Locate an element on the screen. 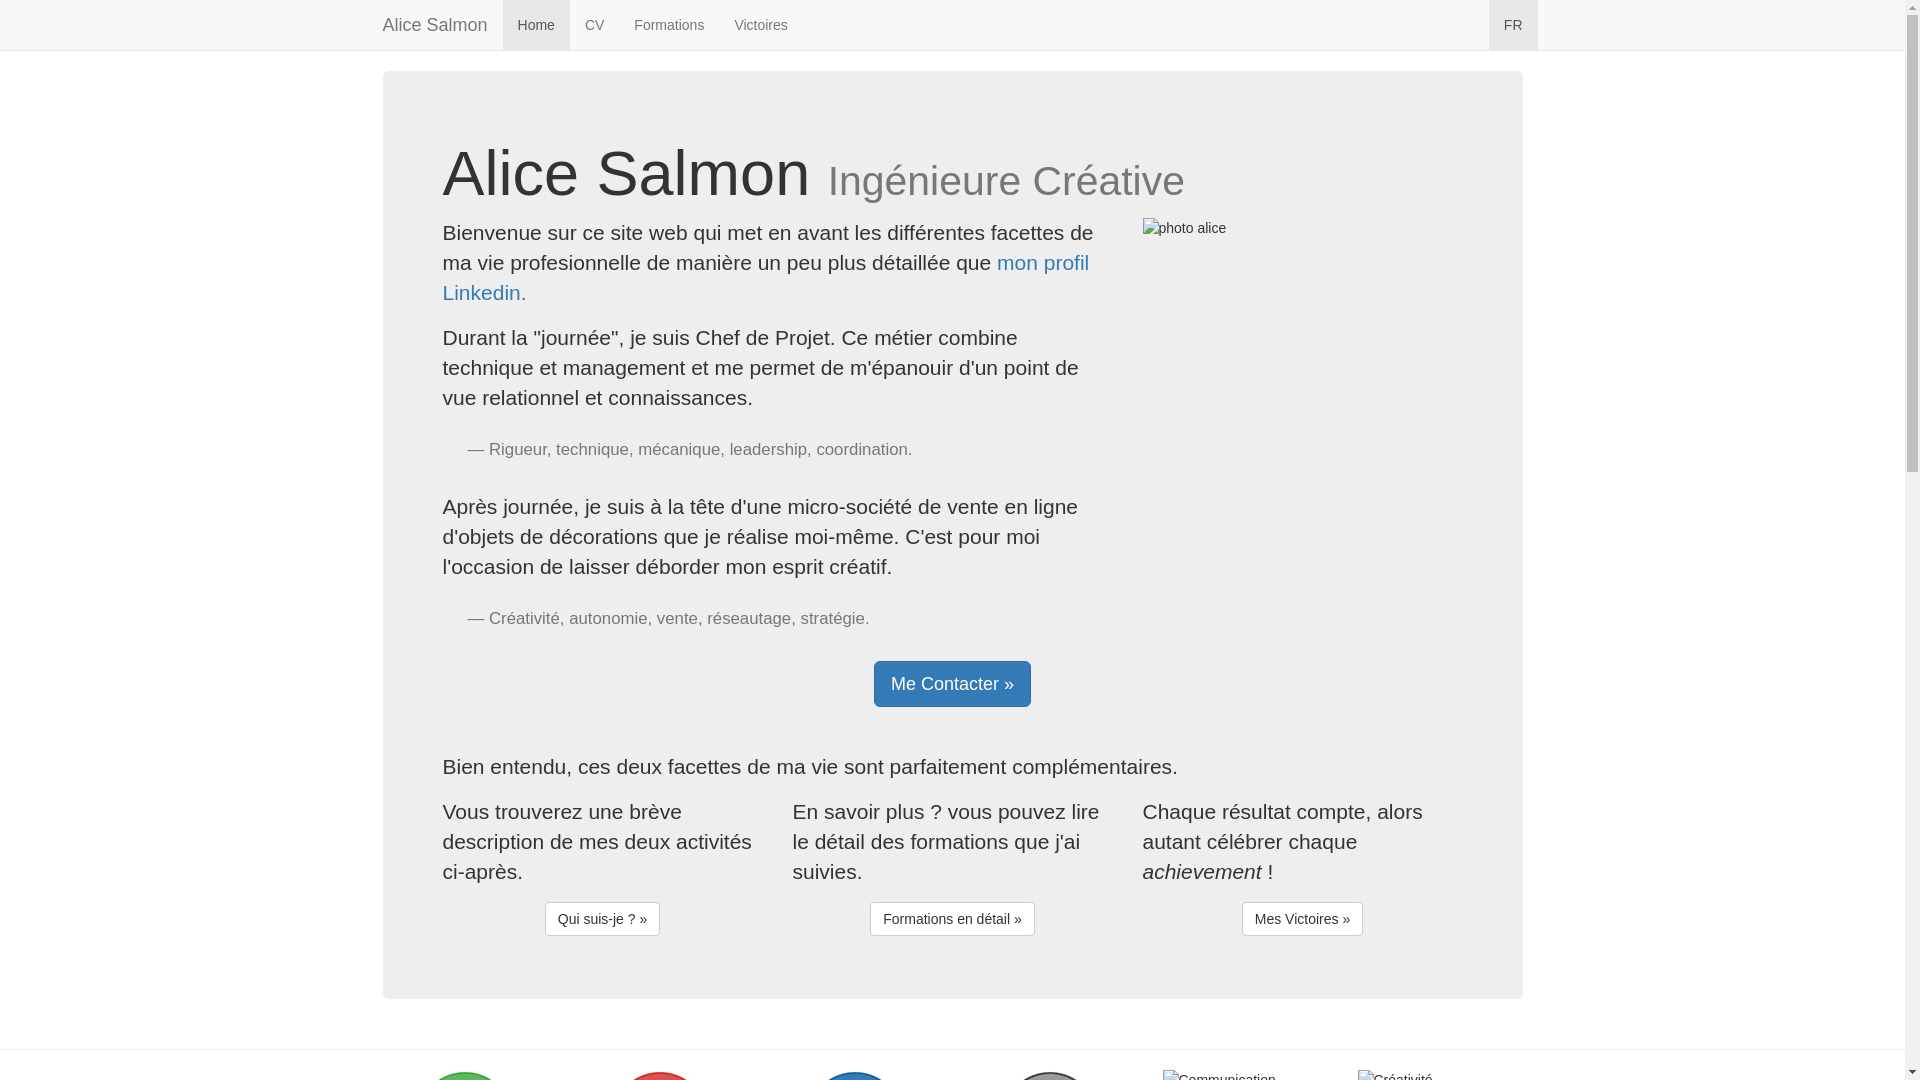 This screenshot has height=1080, width=1920. Formations is located at coordinates (669, 25).